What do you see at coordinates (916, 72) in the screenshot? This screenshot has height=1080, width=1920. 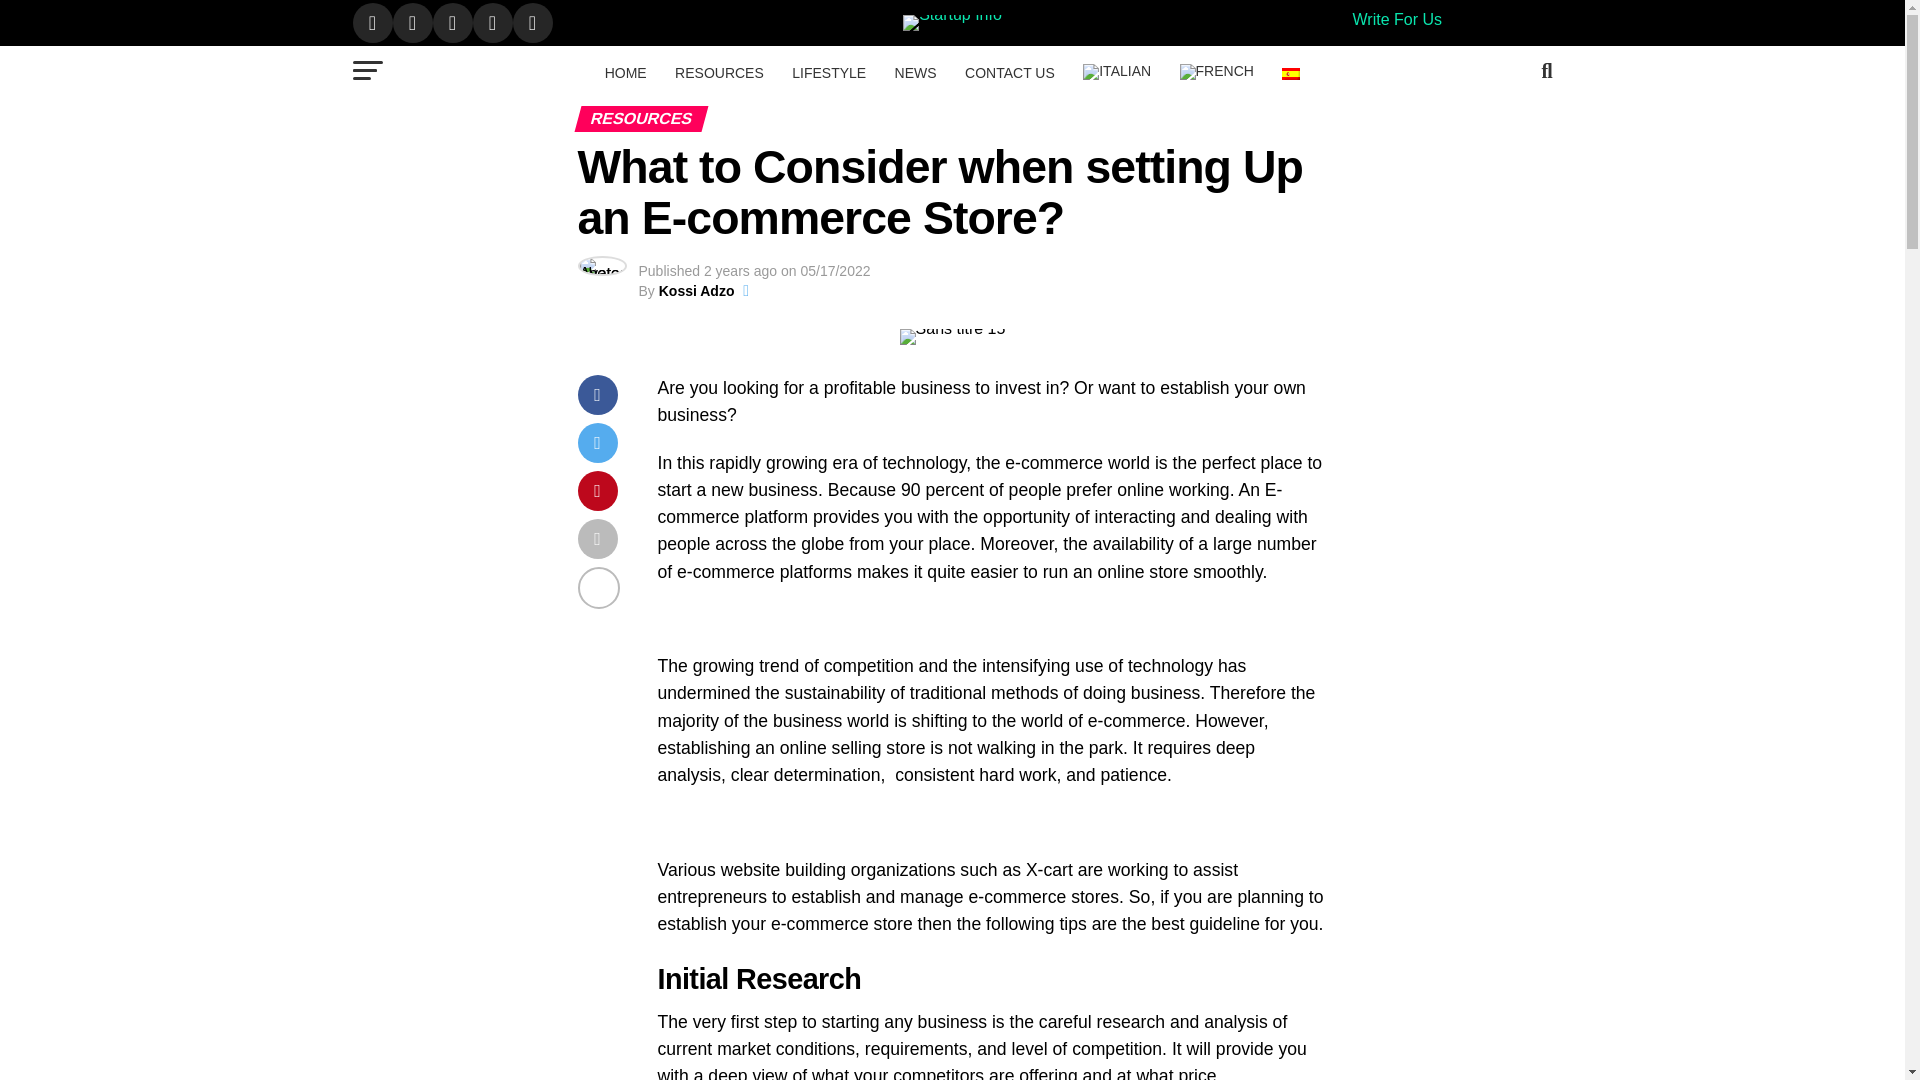 I see `NEWS` at bounding box center [916, 72].